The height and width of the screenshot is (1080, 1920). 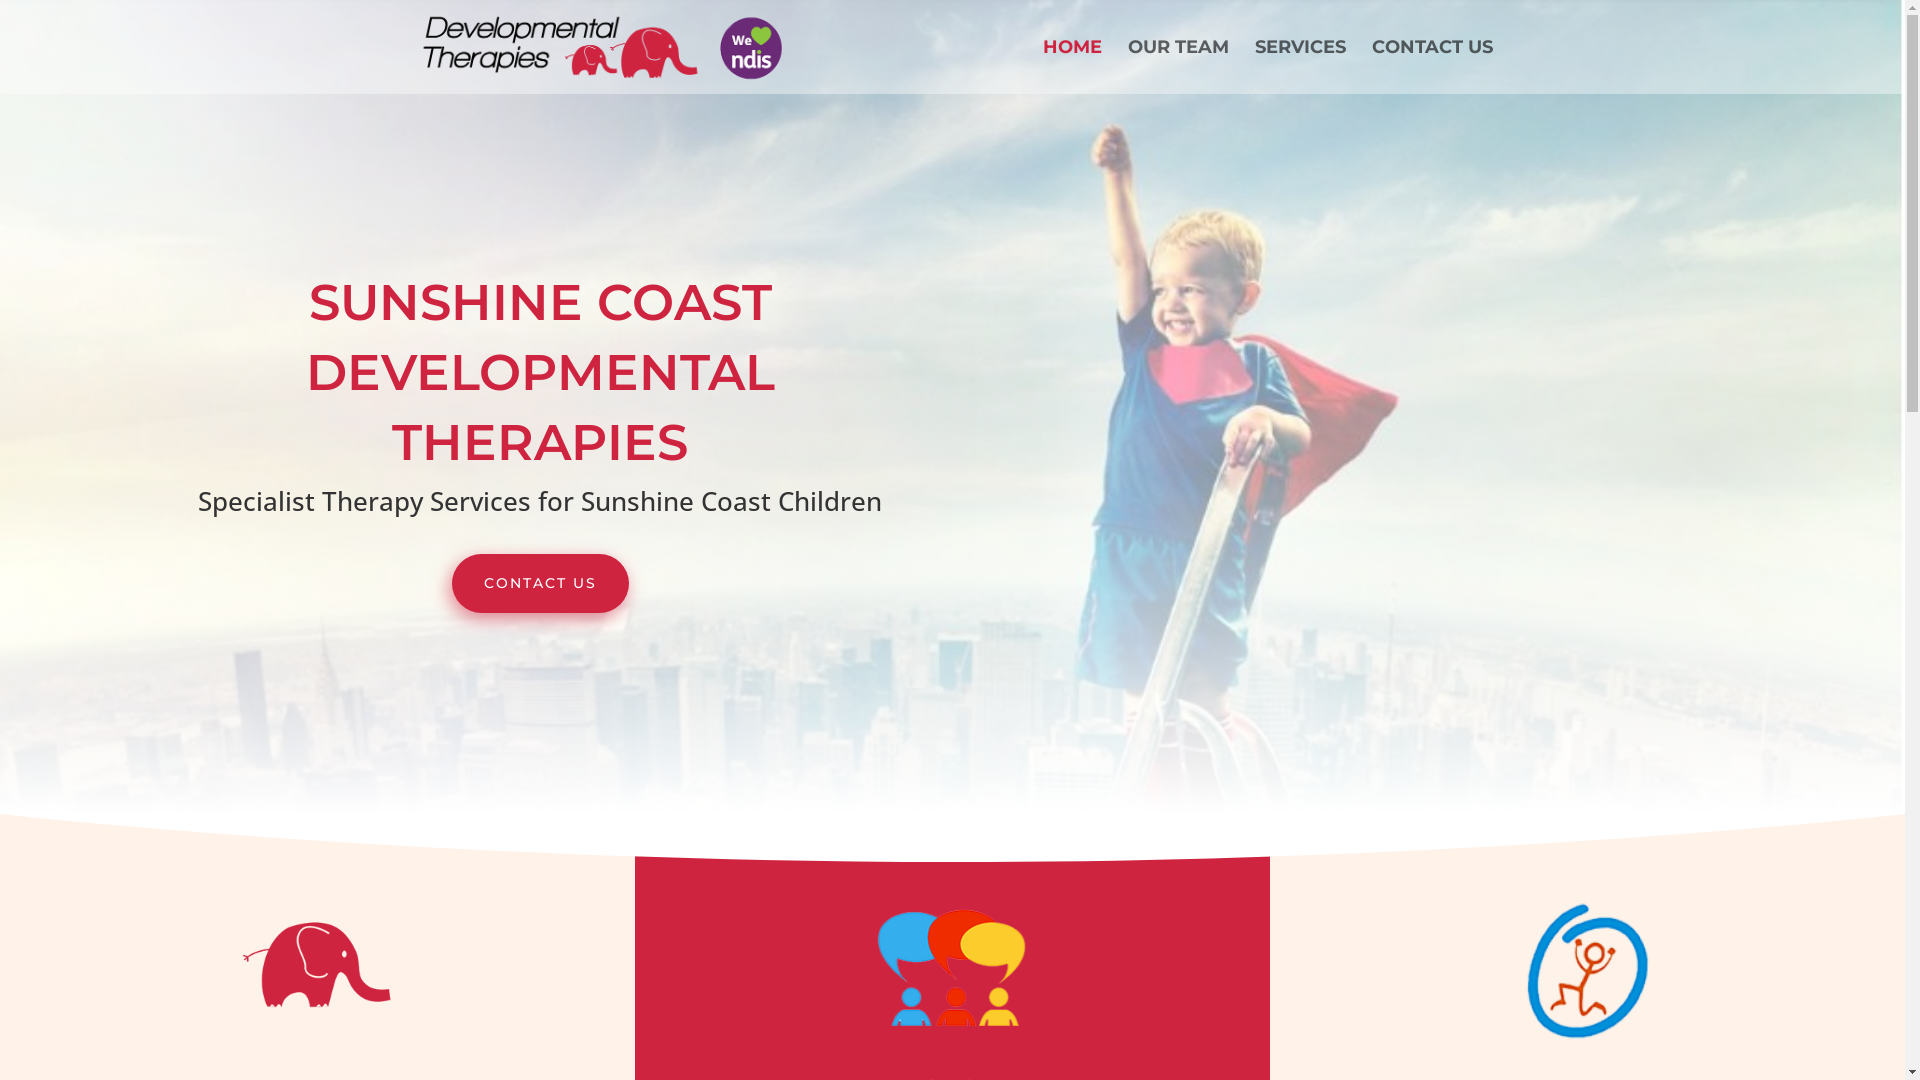 What do you see at coordinates (1178, 67) in the screenshot?
I see `OUR TEAM` at bounding box center [1178, 67].